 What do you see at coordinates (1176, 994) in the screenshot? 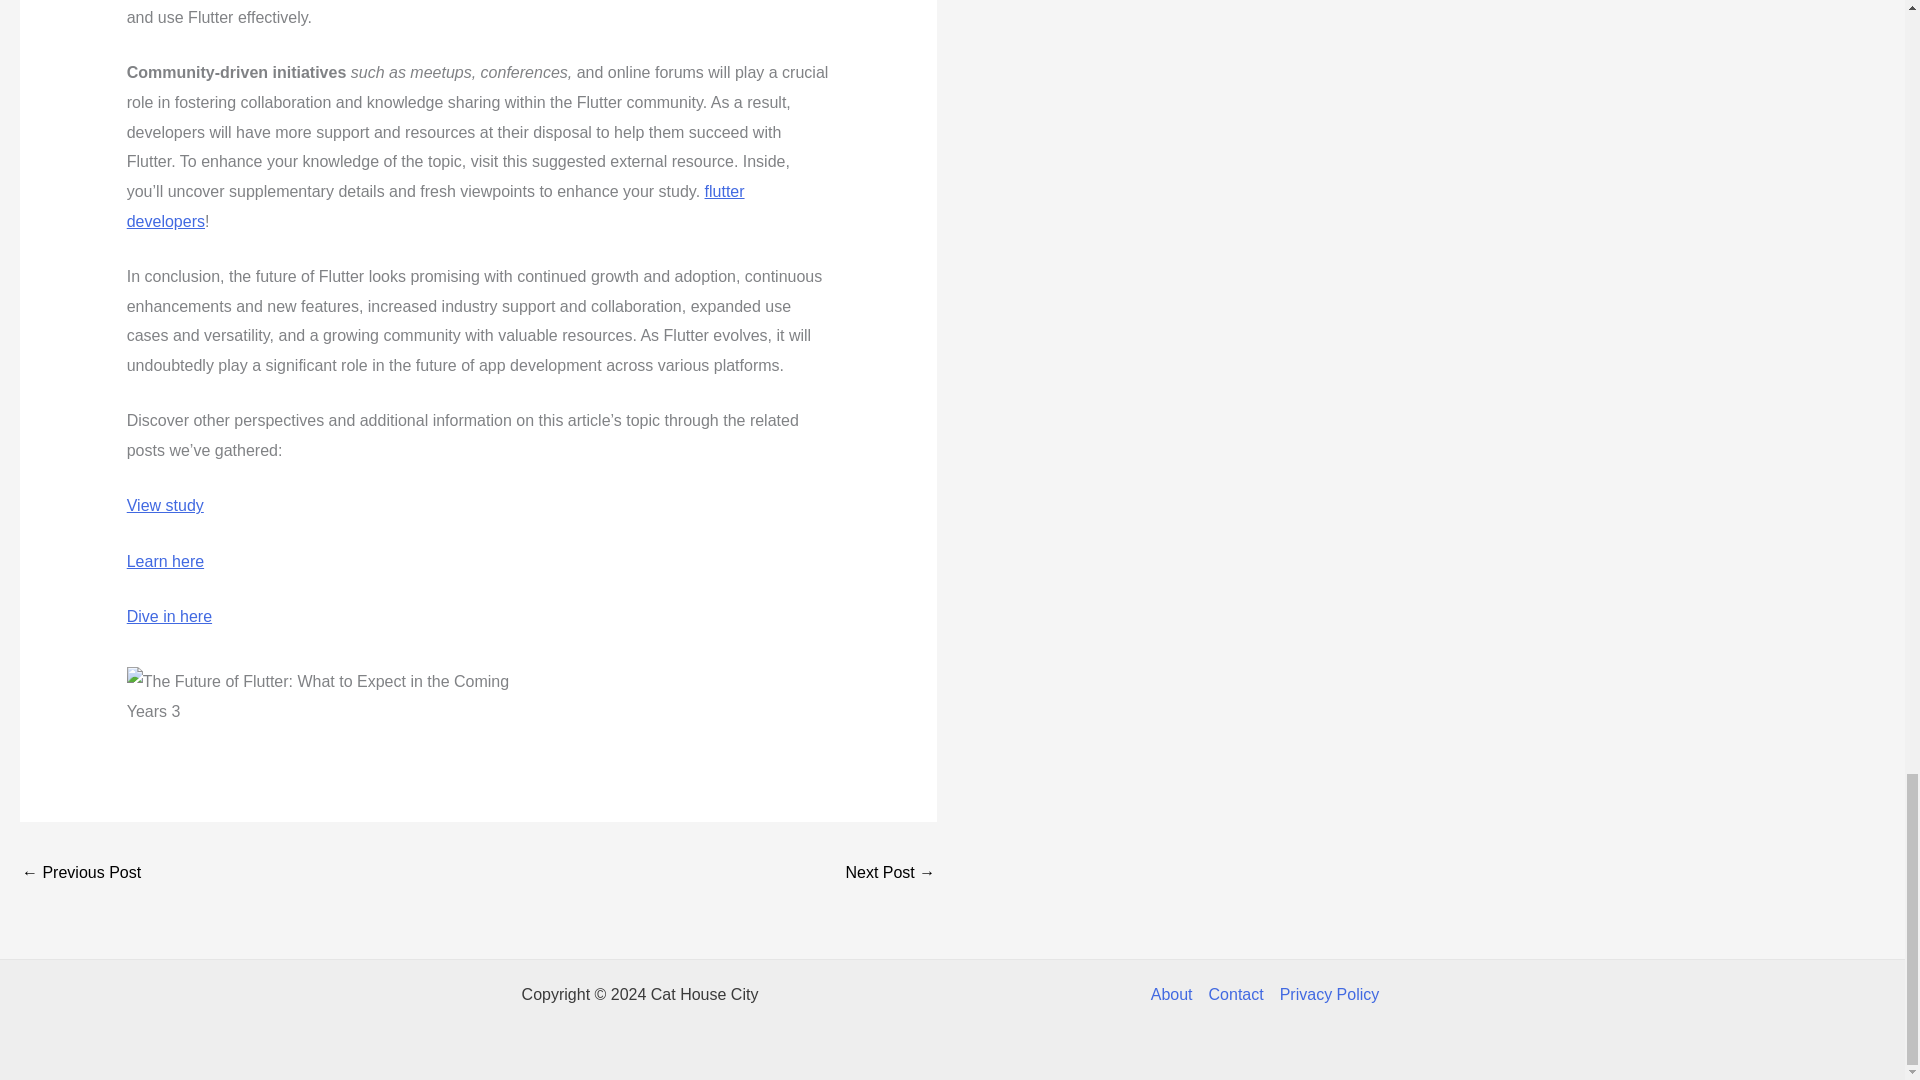
I see `About` at bounding box center [1176, 994].